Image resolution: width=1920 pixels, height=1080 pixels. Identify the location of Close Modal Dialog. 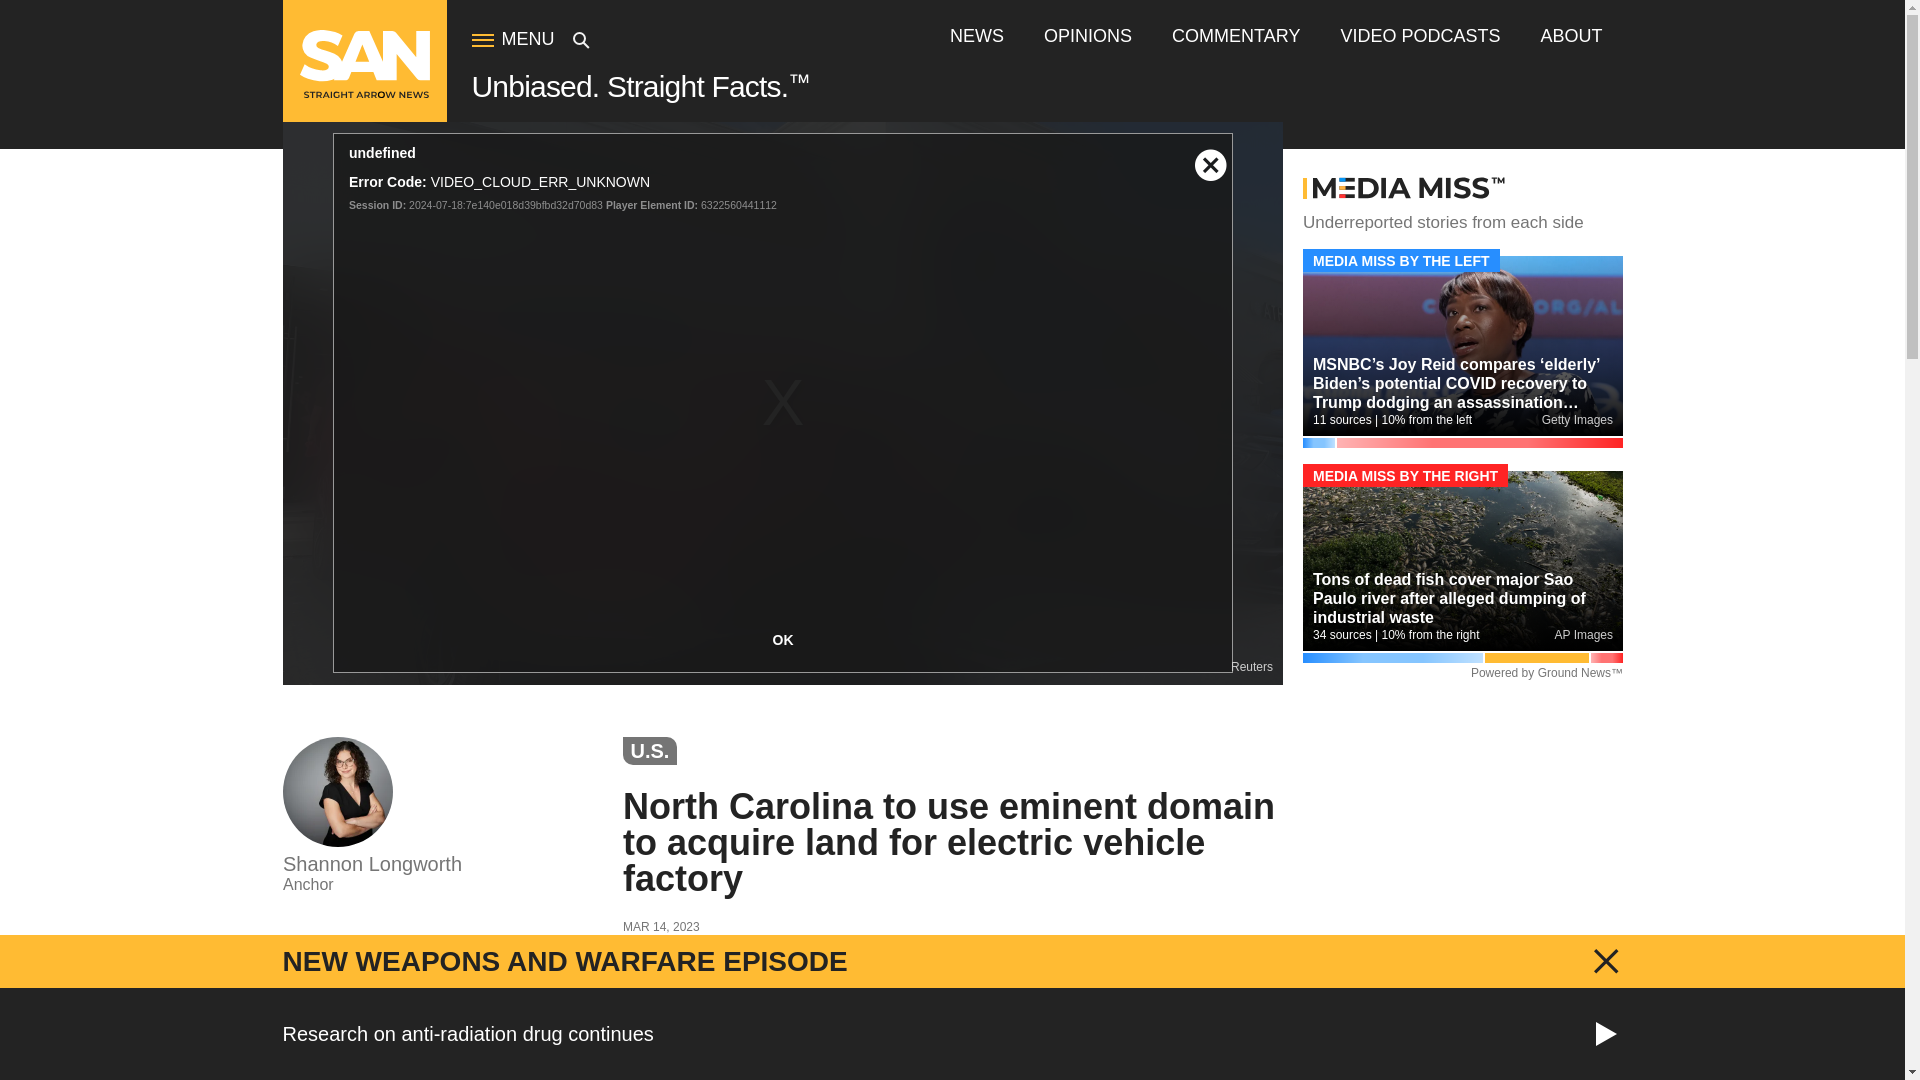
(1211, 154).